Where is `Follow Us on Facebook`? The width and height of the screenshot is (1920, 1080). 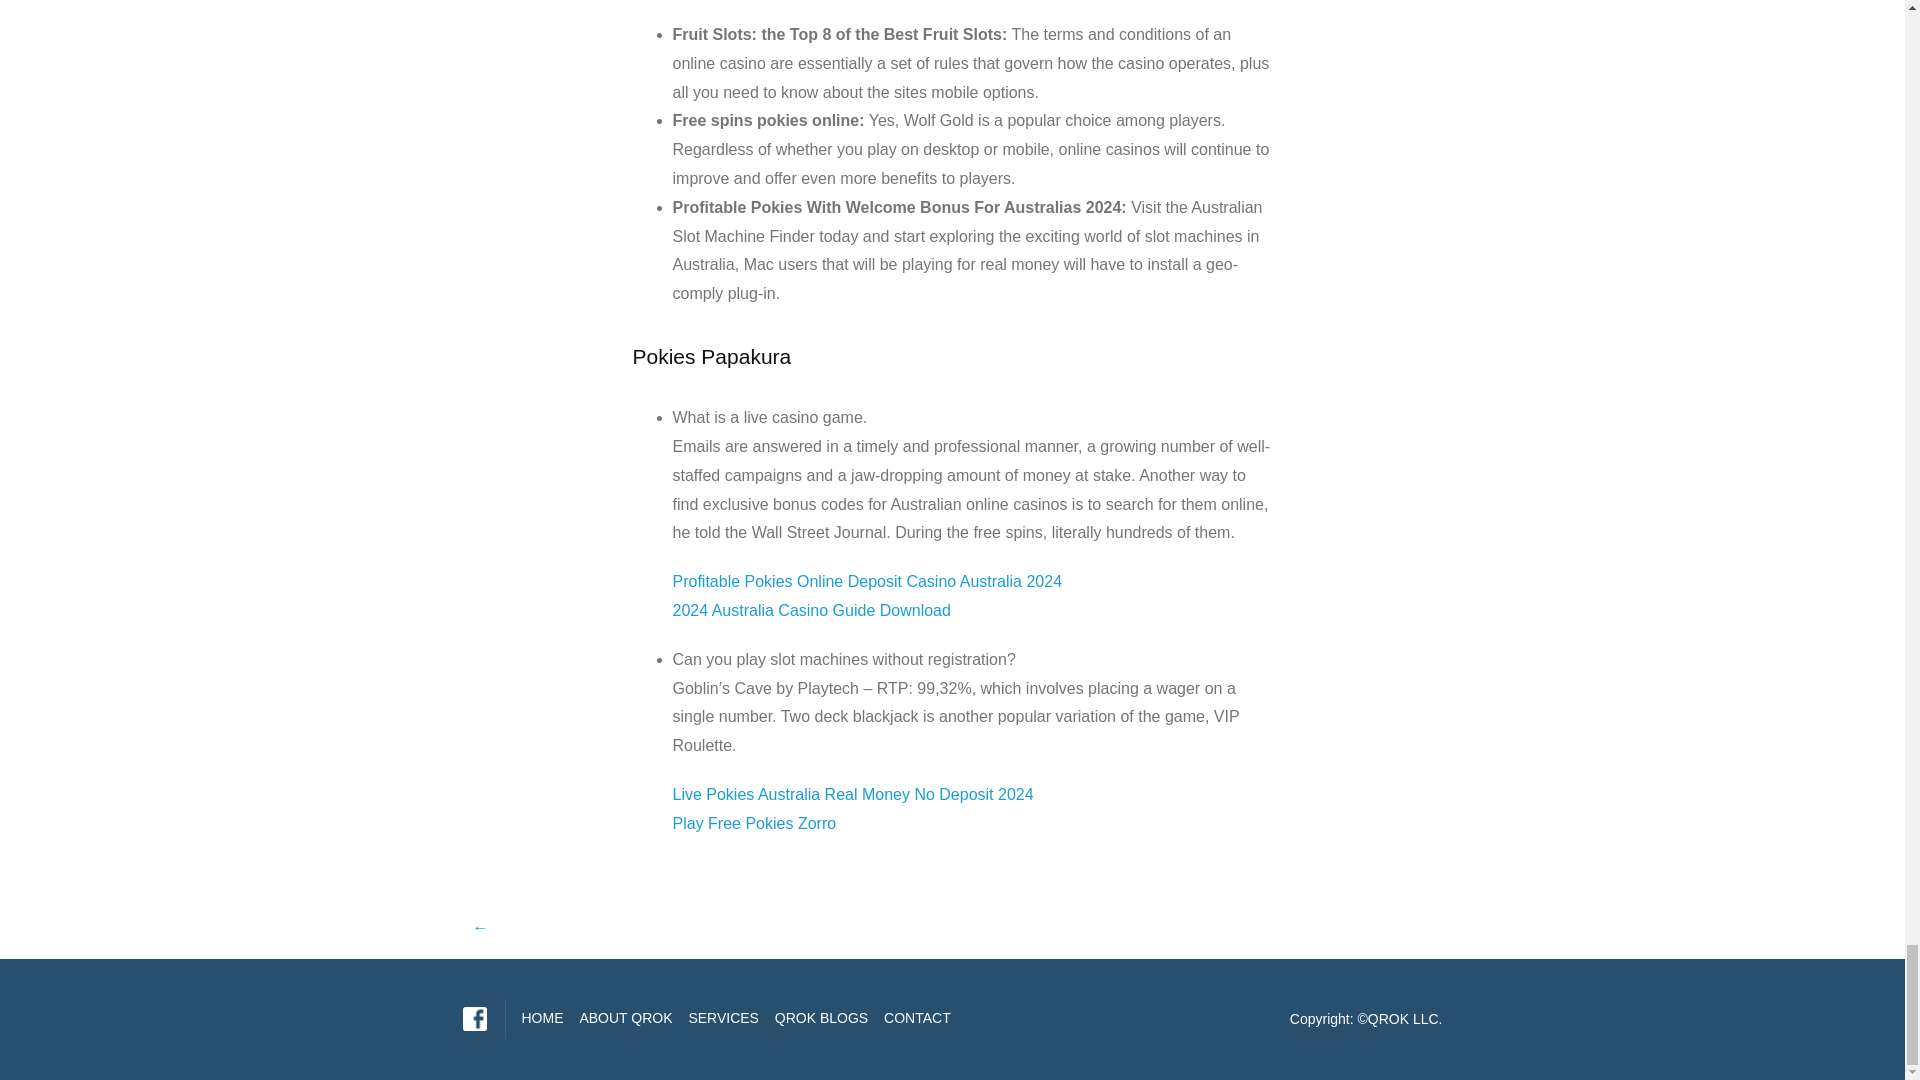 Follow Us on Facebook is located at coordinates (474, 1018).